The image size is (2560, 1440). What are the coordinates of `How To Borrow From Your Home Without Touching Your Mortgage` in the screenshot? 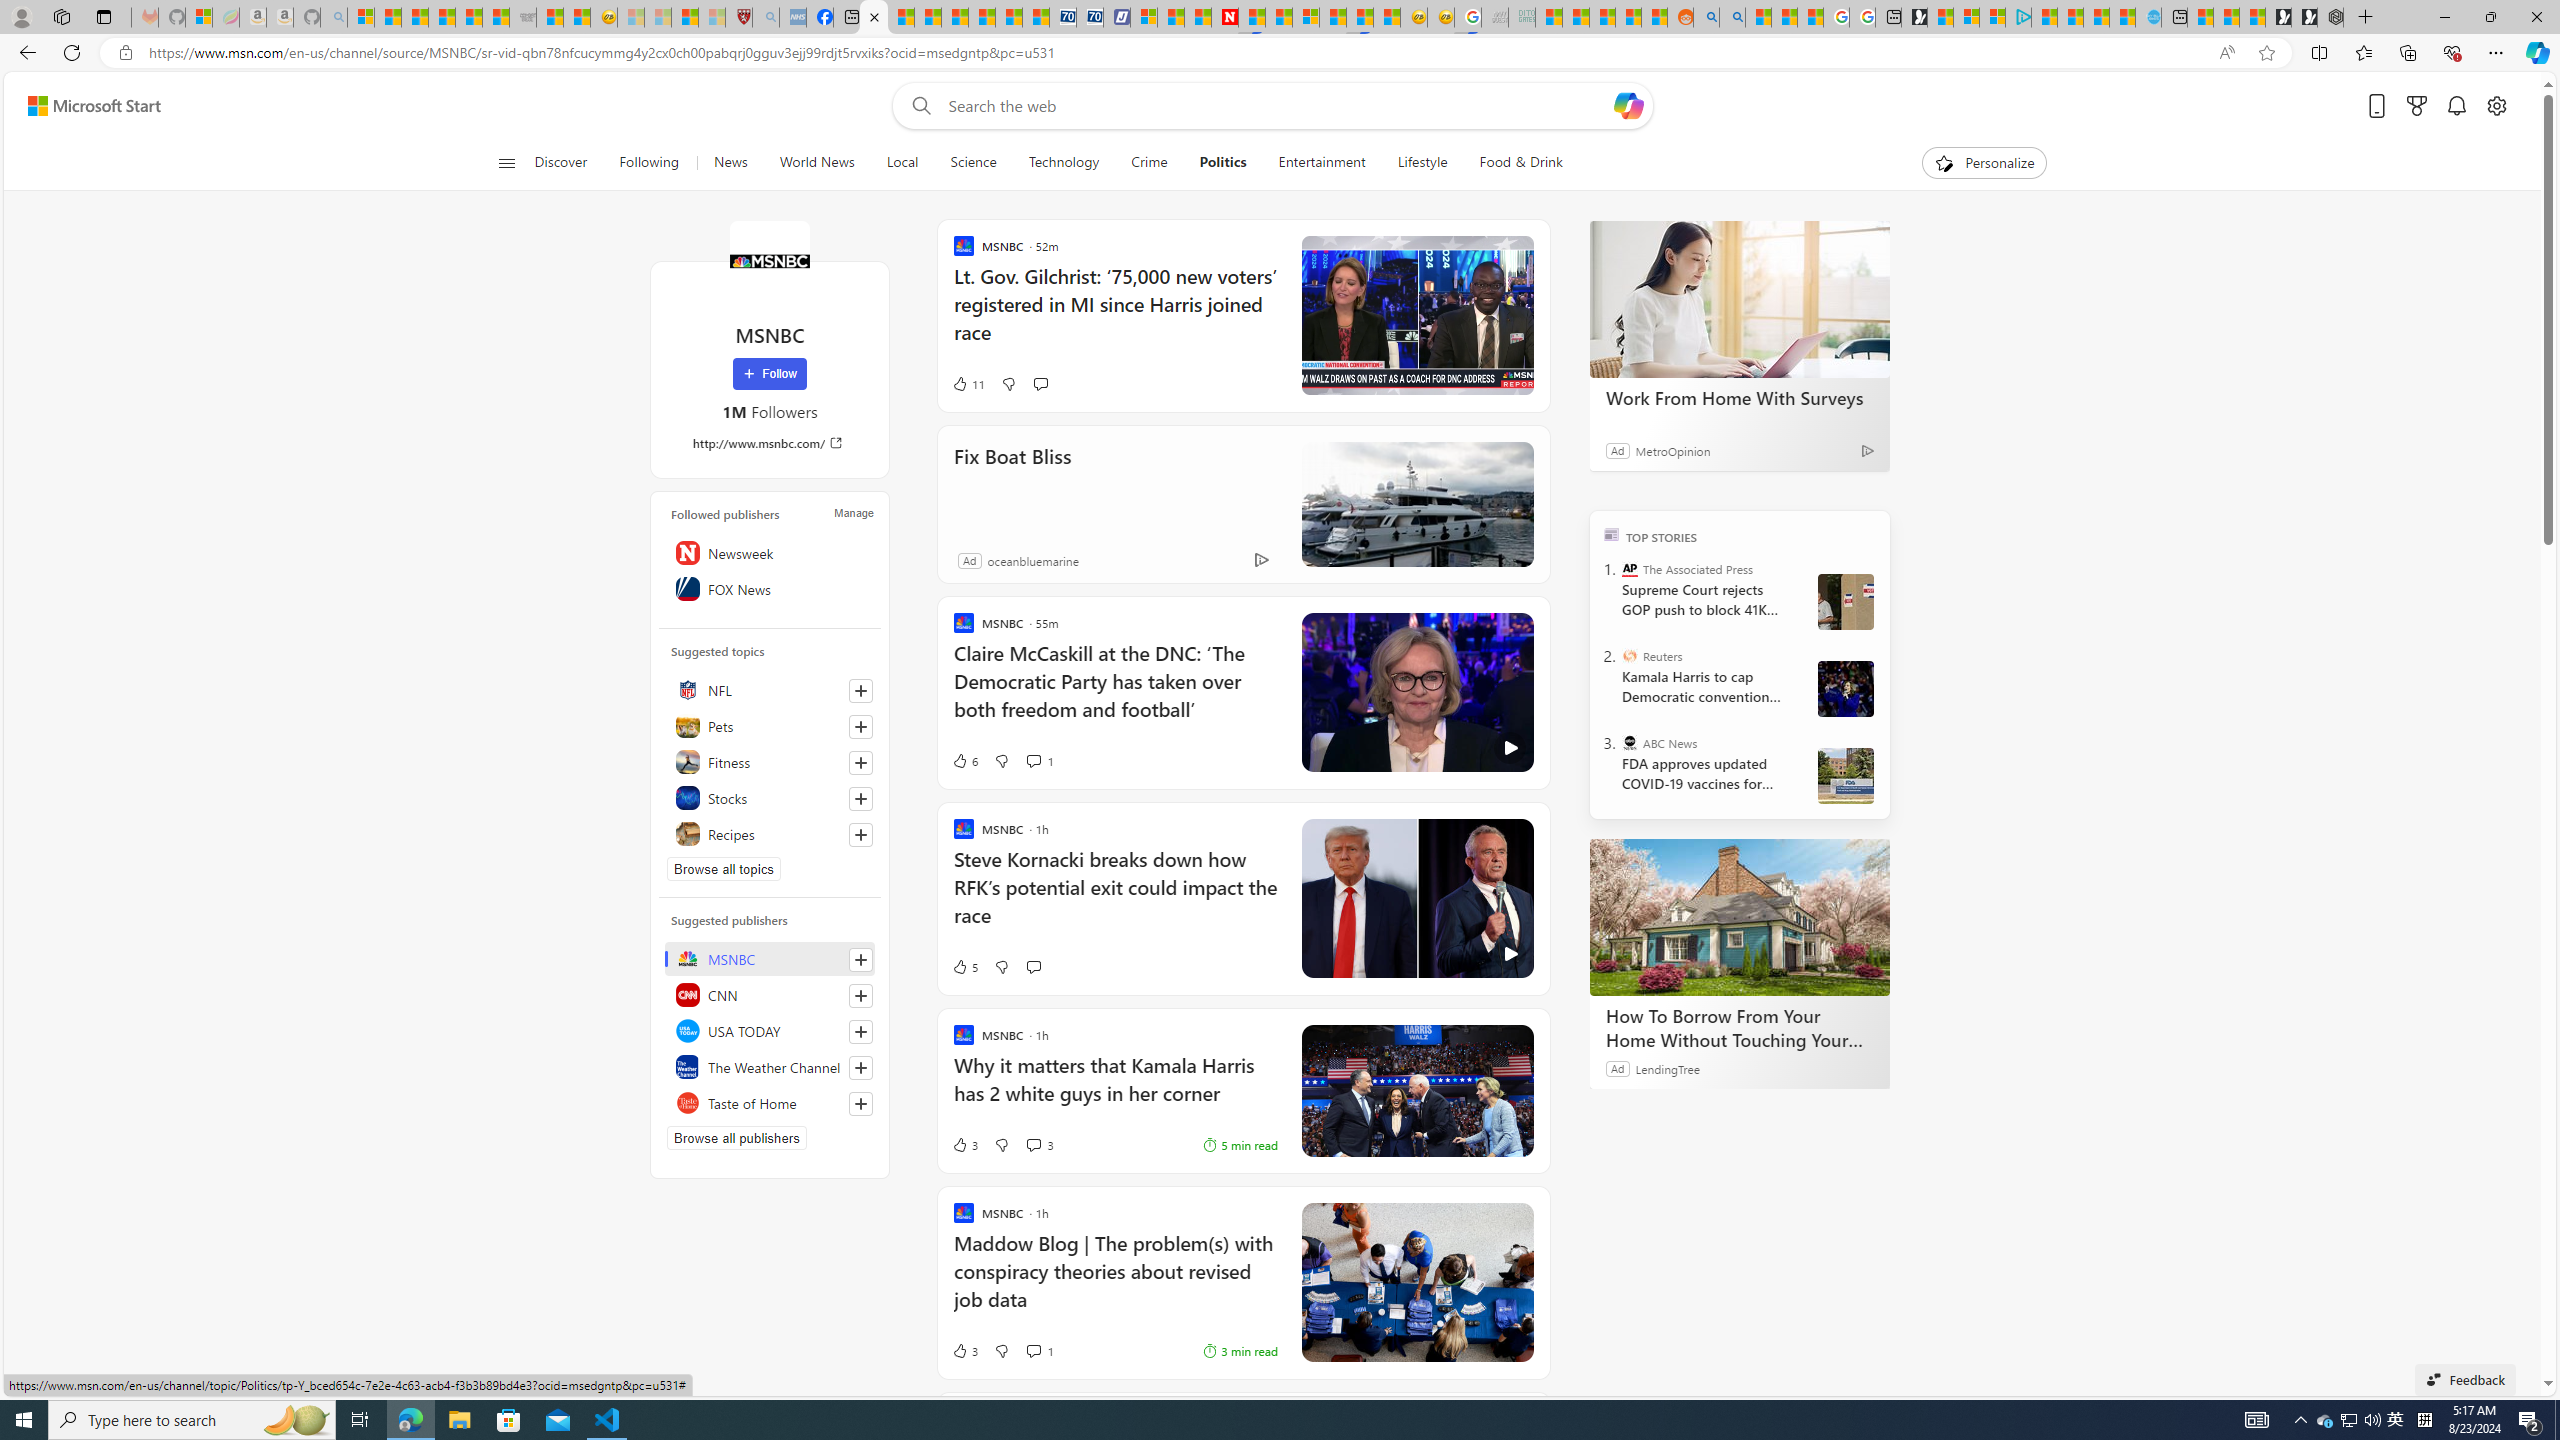 It's located at (1739, 918).